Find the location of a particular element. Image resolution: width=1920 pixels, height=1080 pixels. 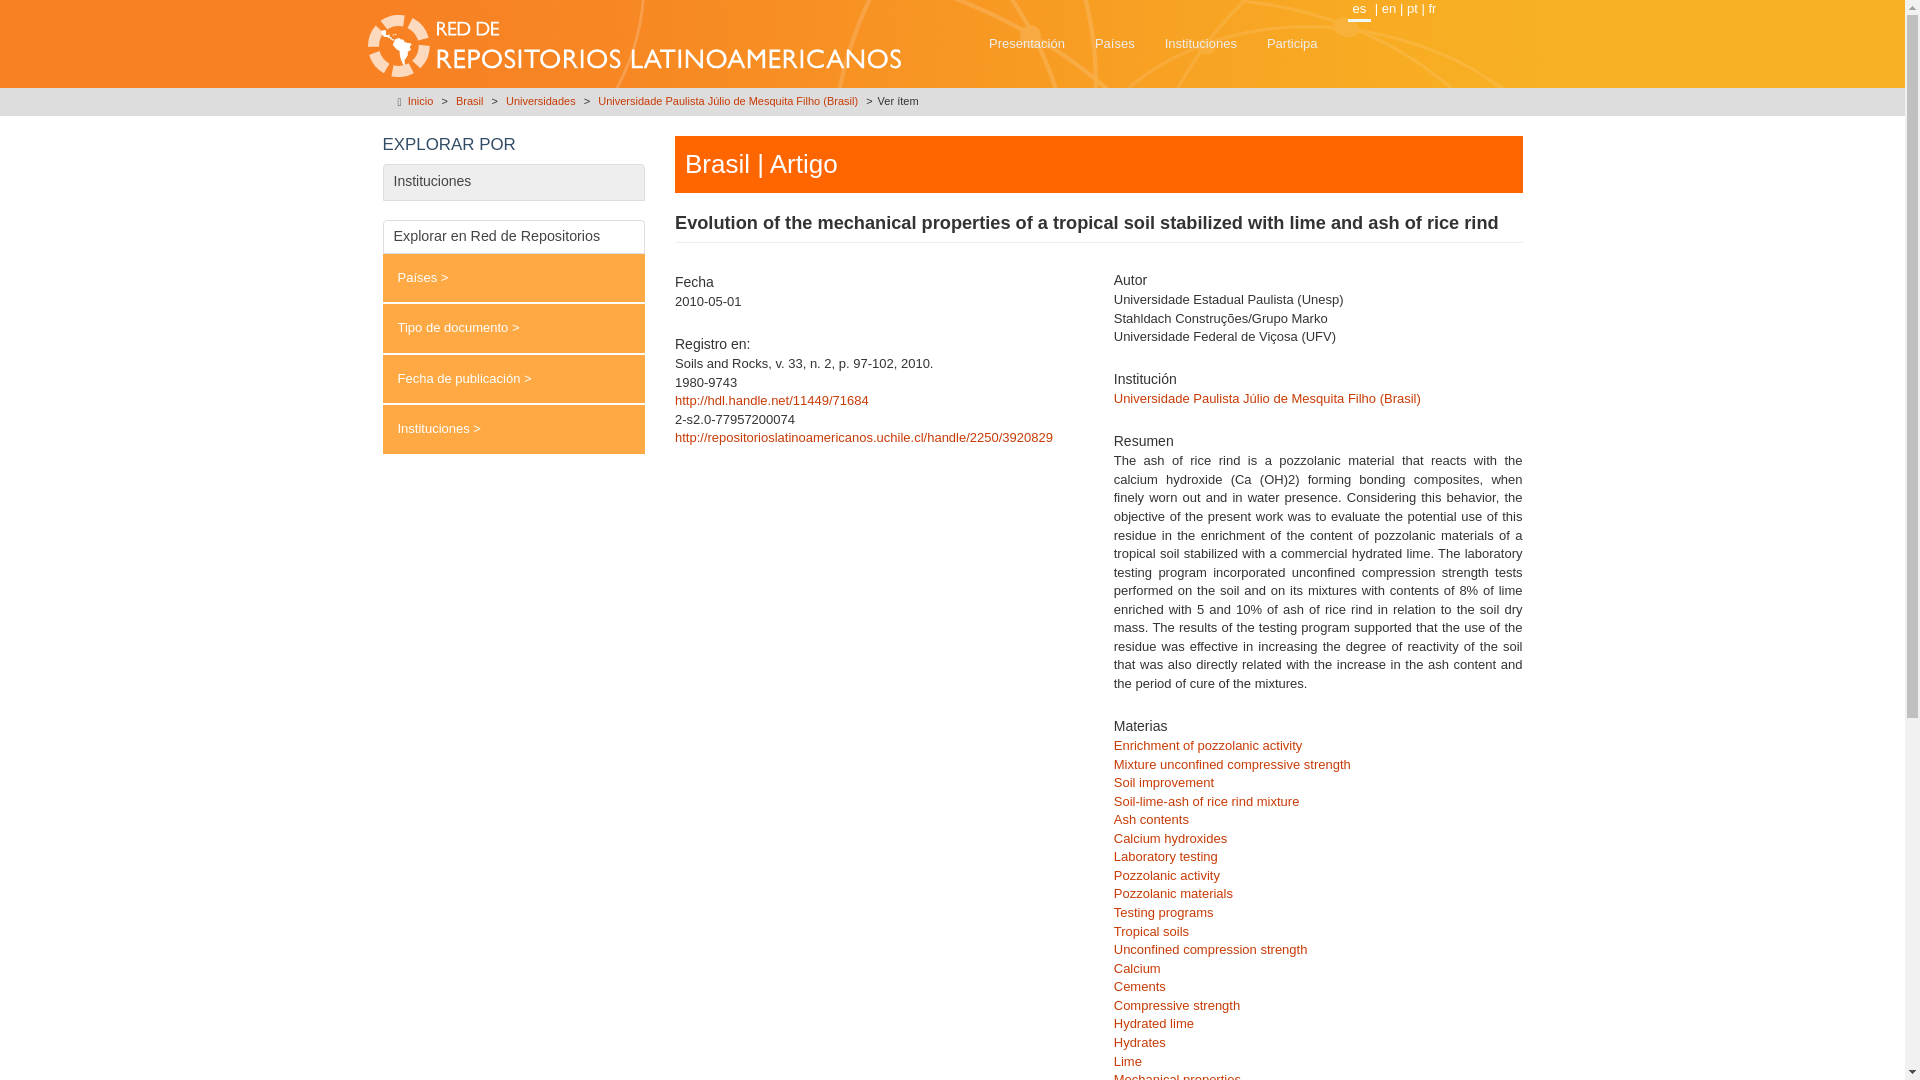

Calcium is located at coordinates (1137, 968).